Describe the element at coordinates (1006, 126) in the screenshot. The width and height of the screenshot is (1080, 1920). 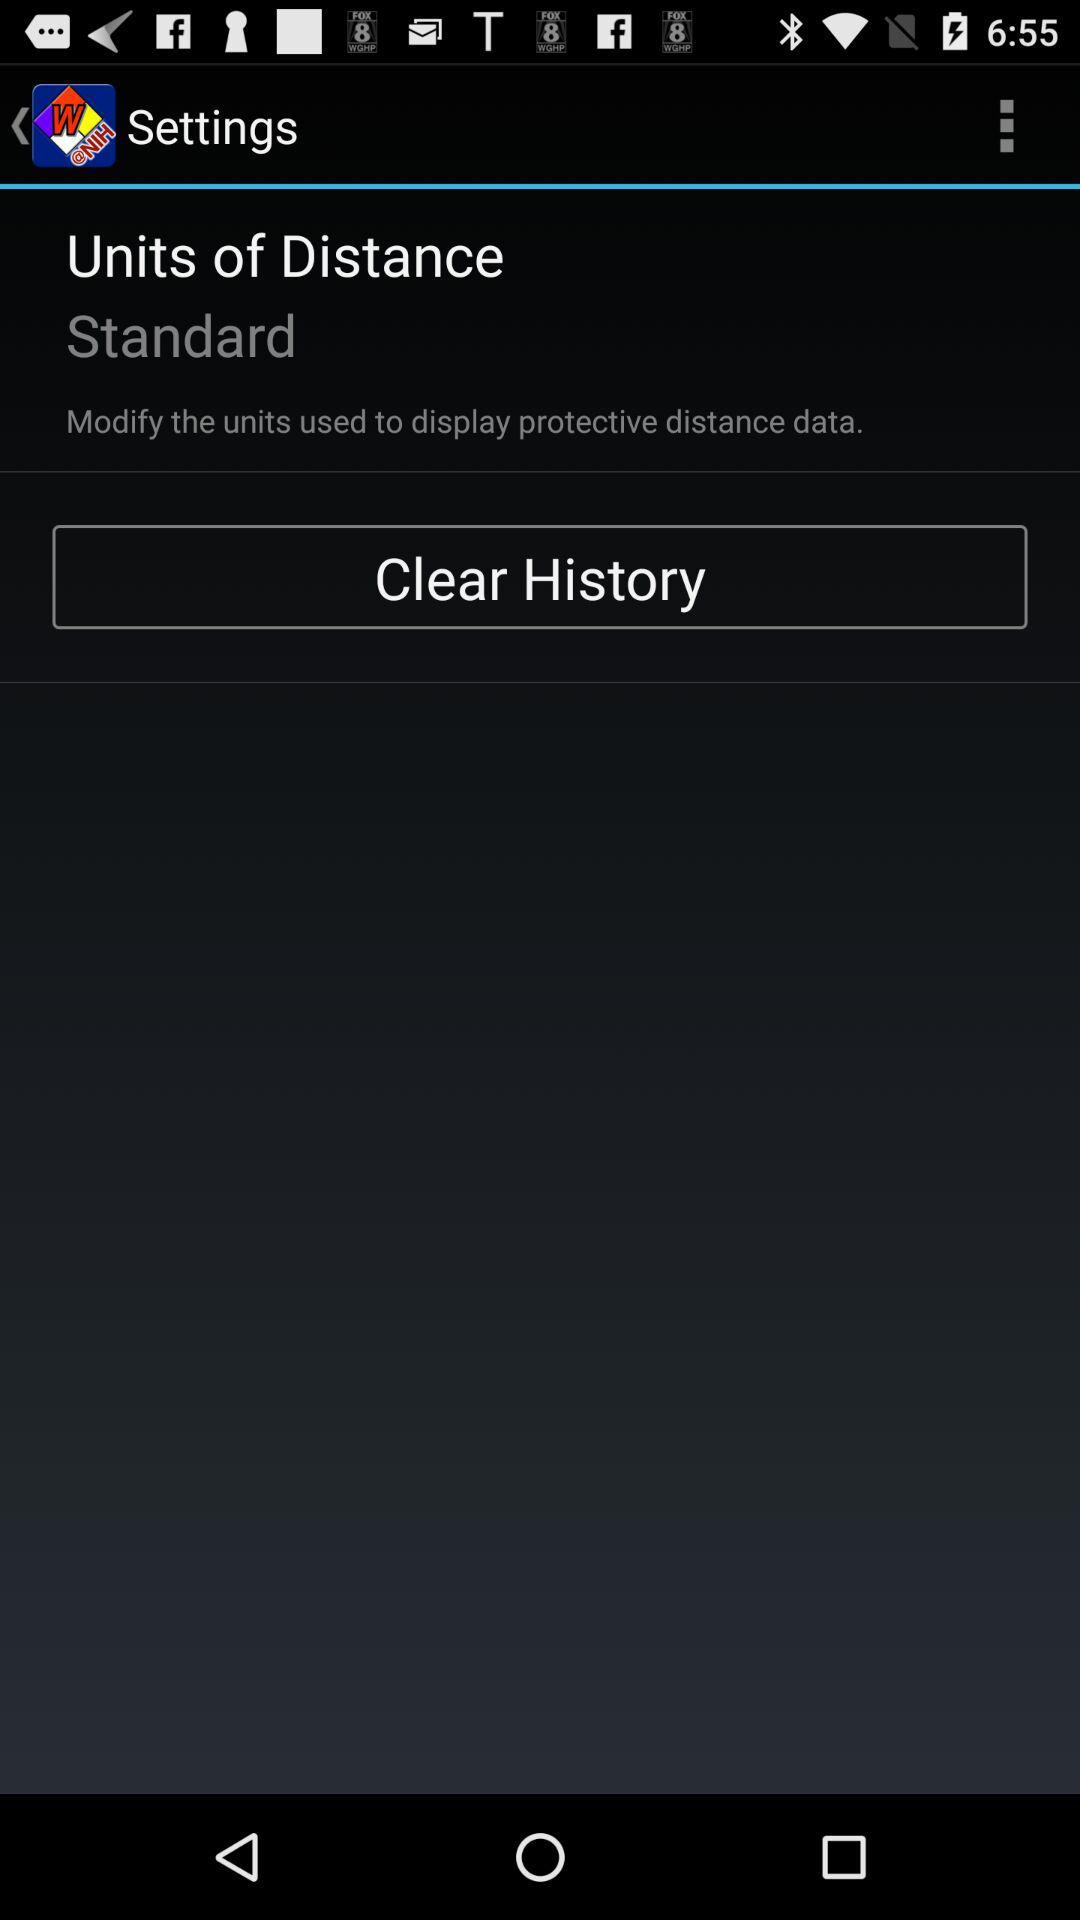
I see `click item next to settings icon` at that location.